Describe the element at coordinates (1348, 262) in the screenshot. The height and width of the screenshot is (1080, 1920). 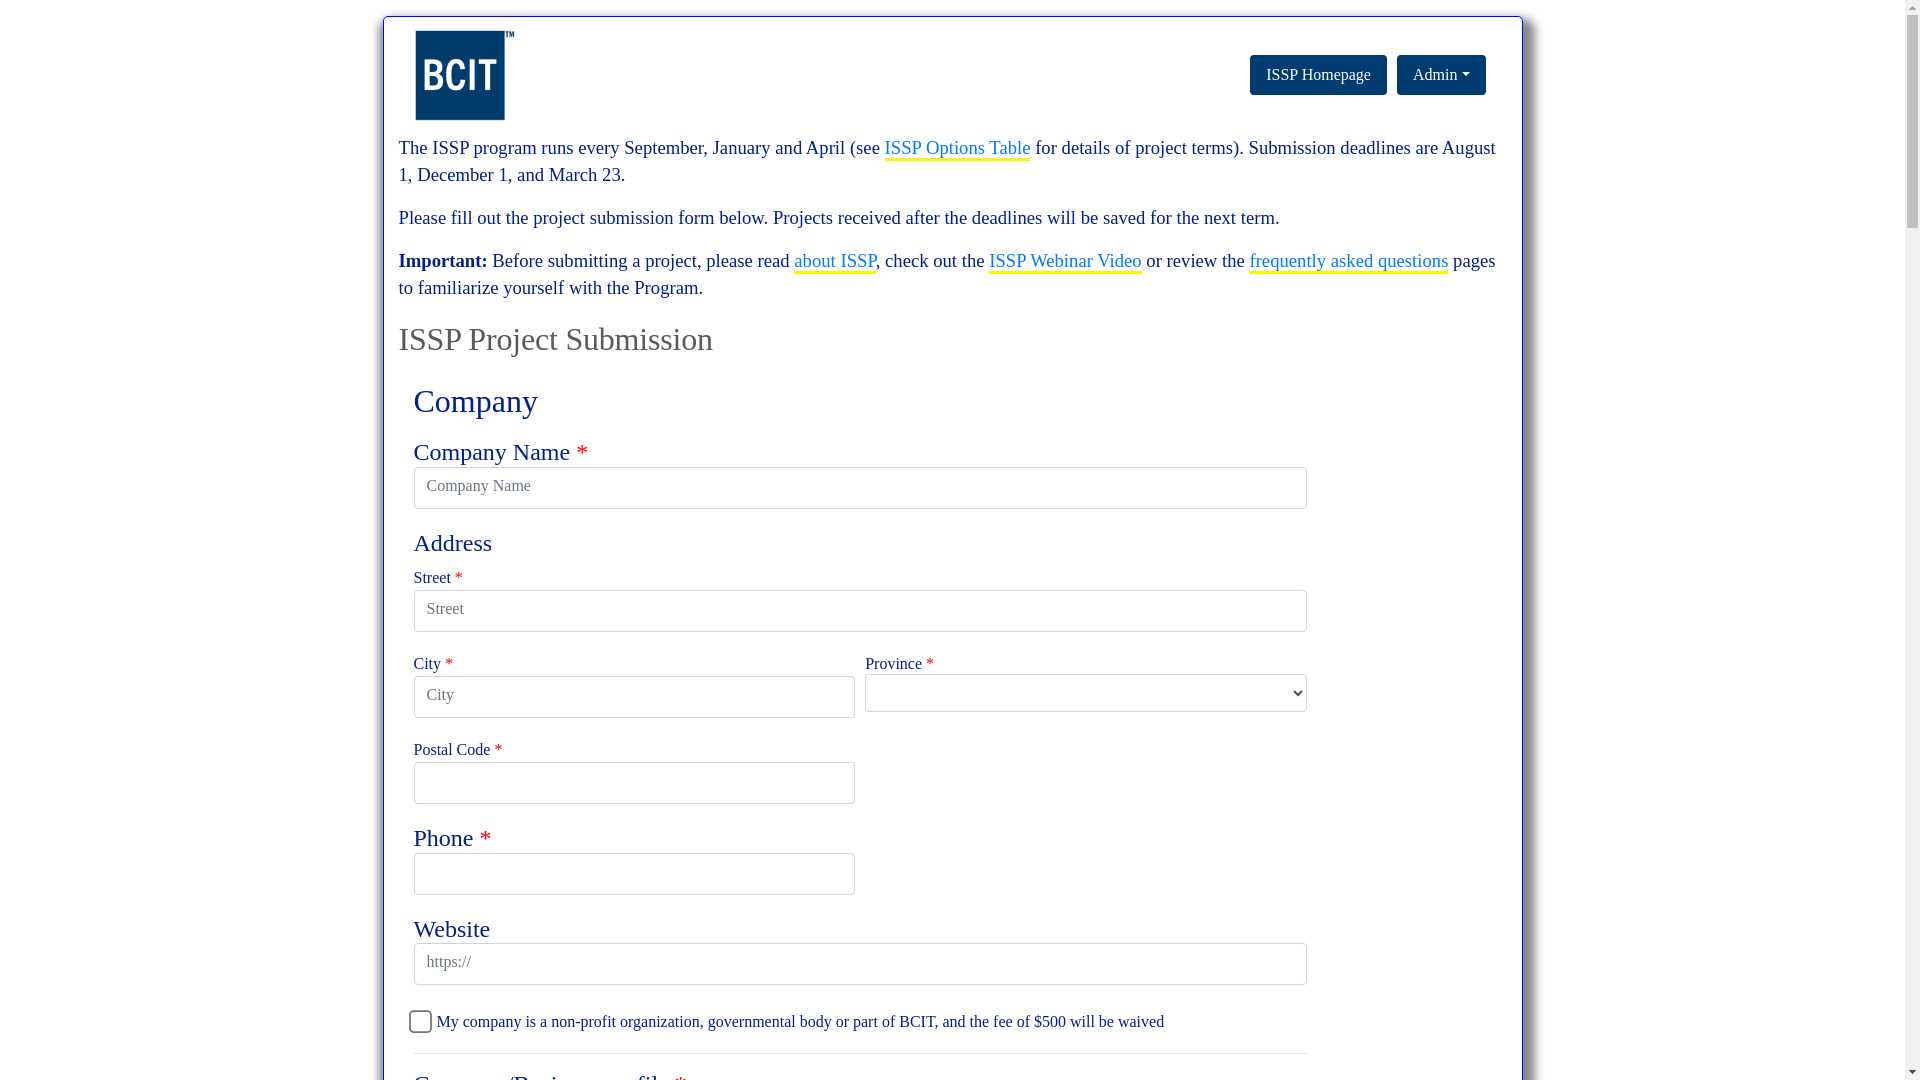
I see `frequently asked questions` at that location.